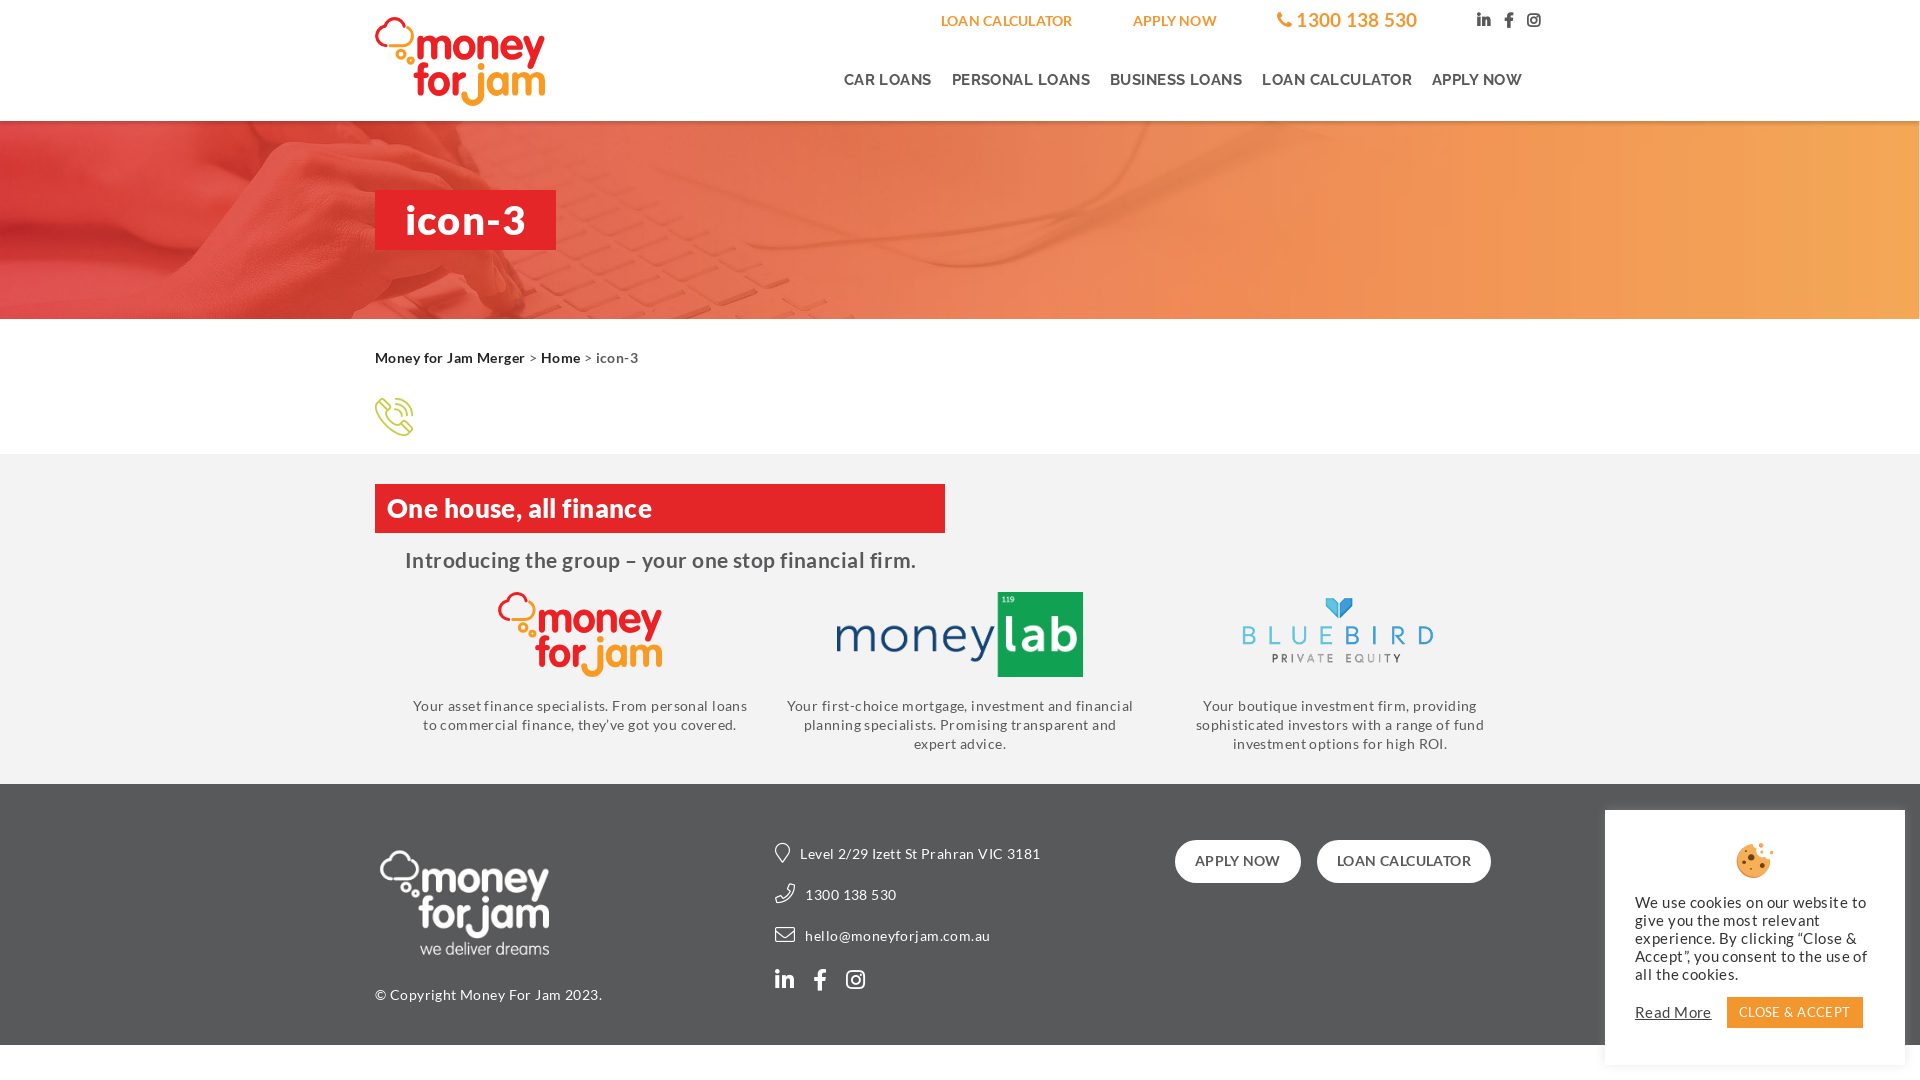 Image resolution: width=1920 pixels, height=1080 pixels. What do you see at coordinates (893, 80) in the screenshot?
I see `CAR LOANS` at bounding box center [893, 80].